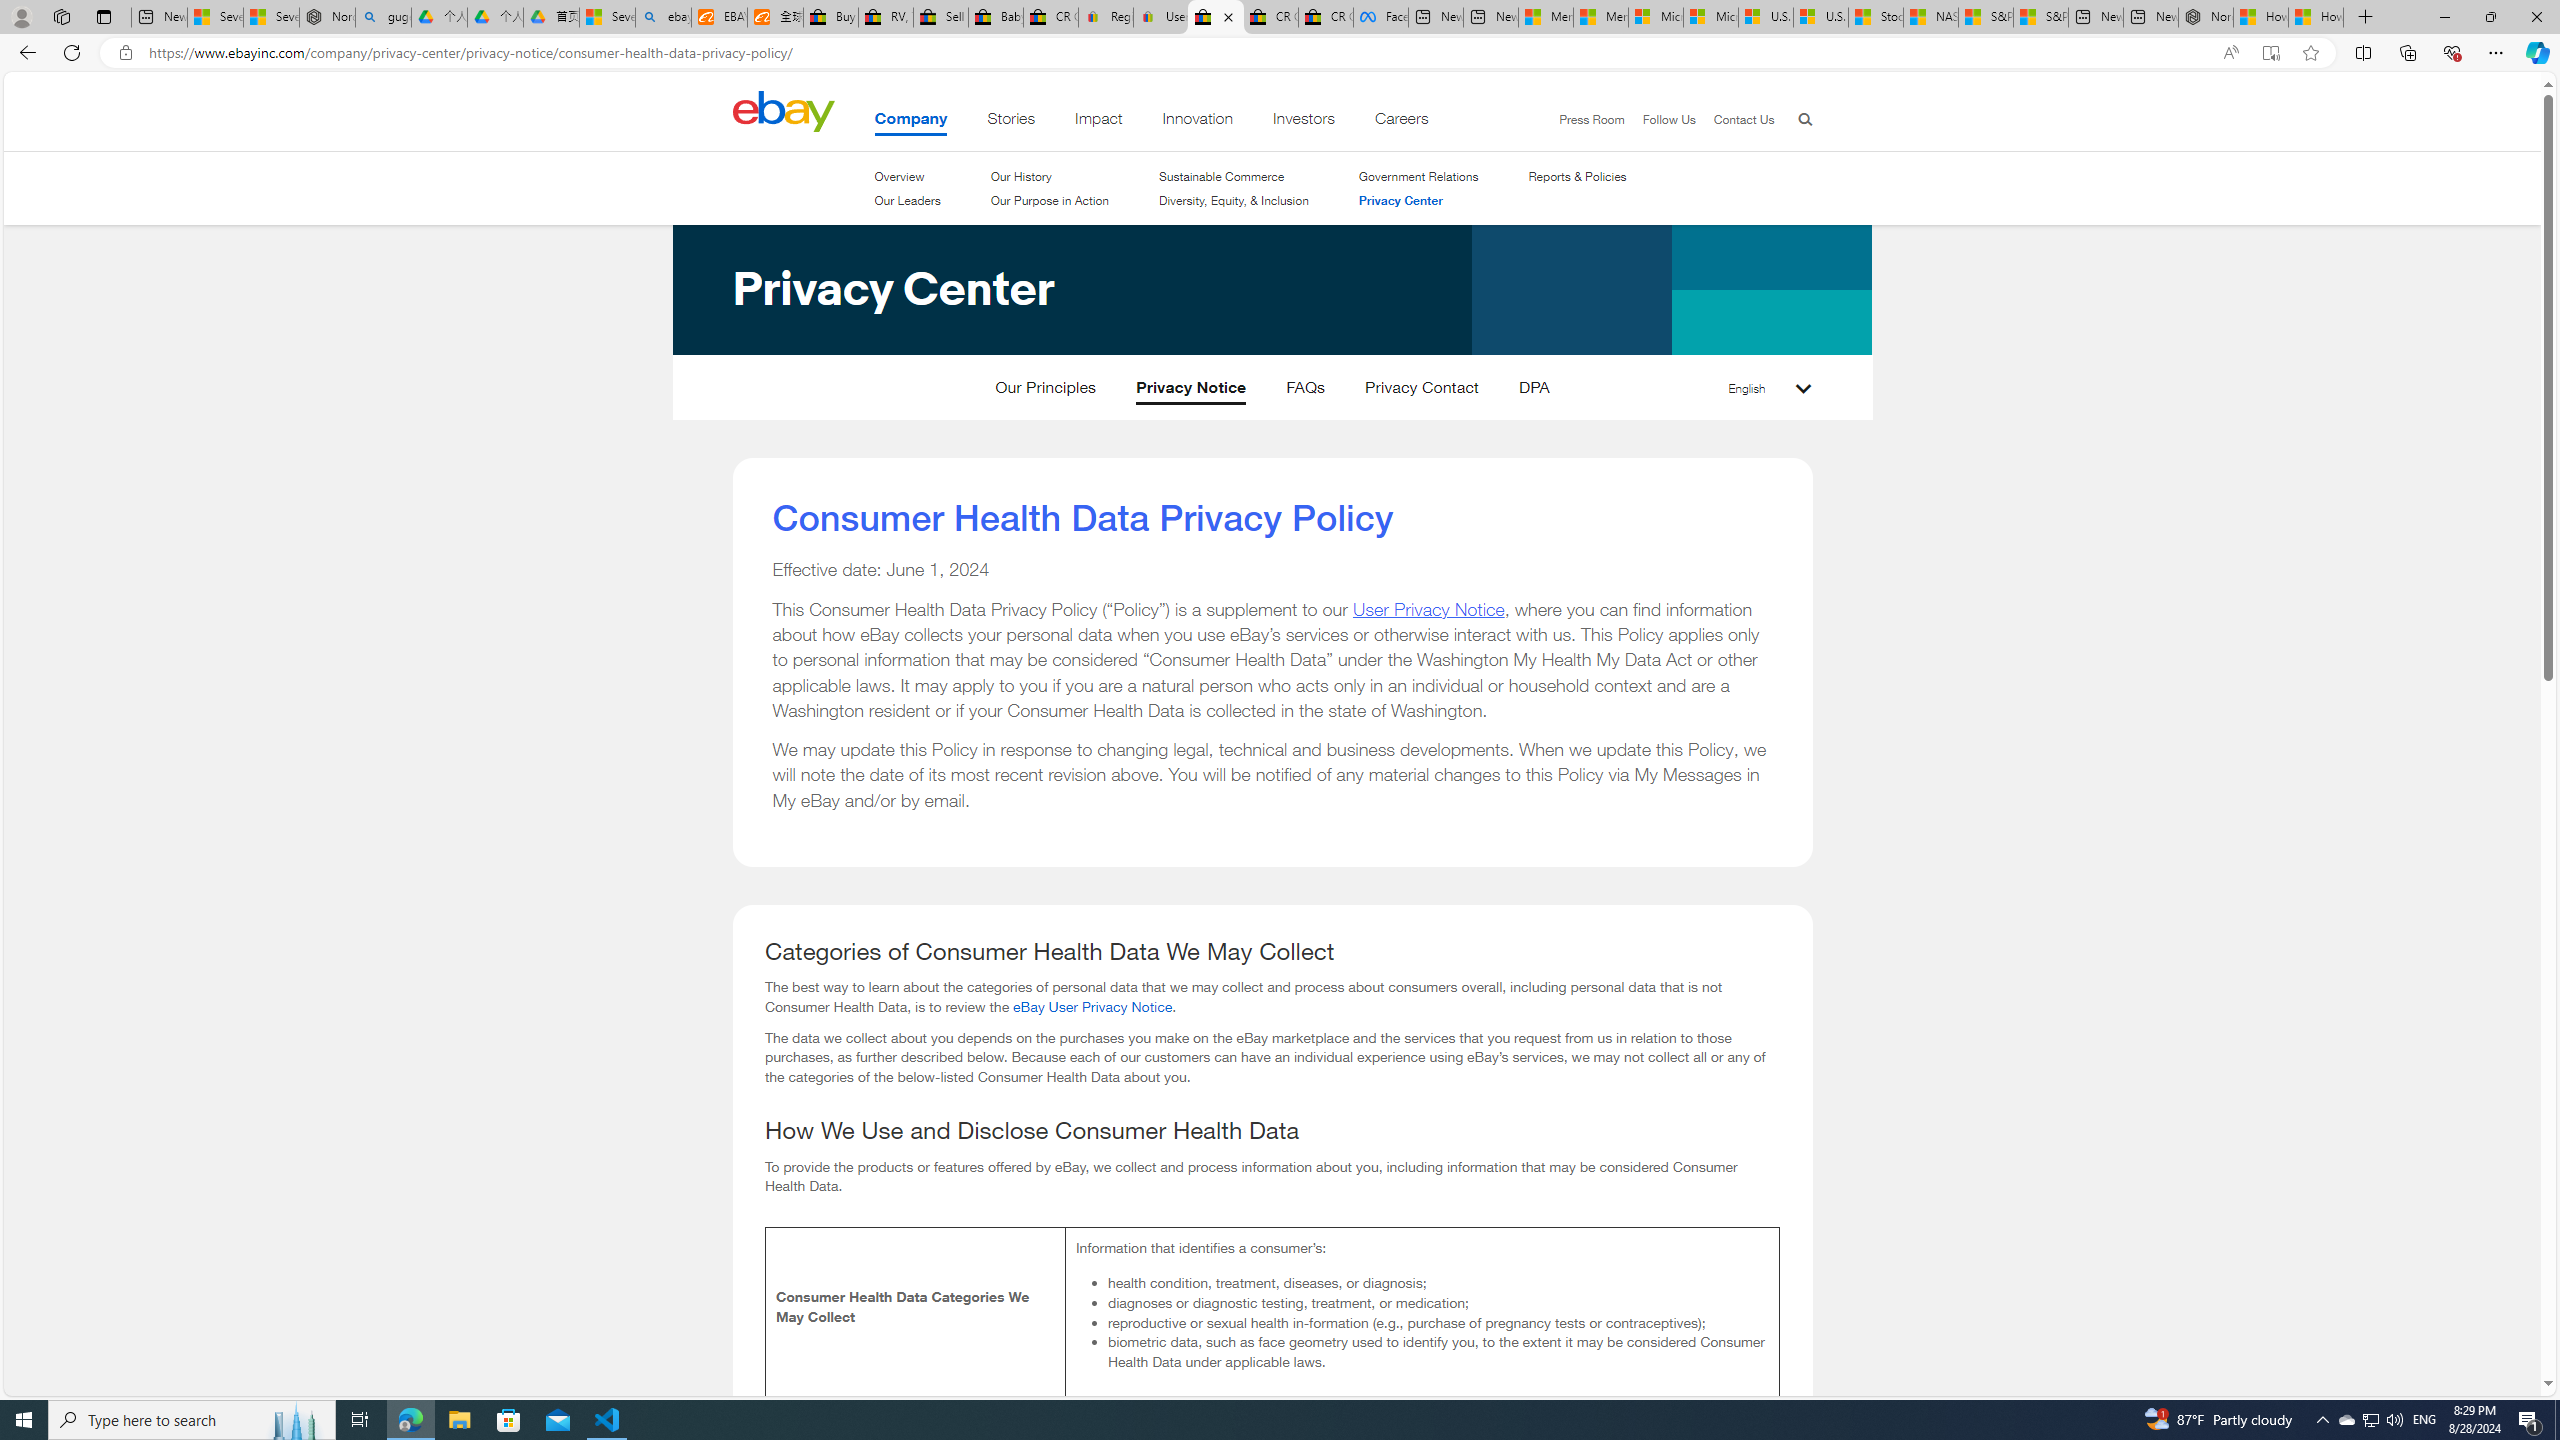  I want to click on Impact, so click(1099, 122).